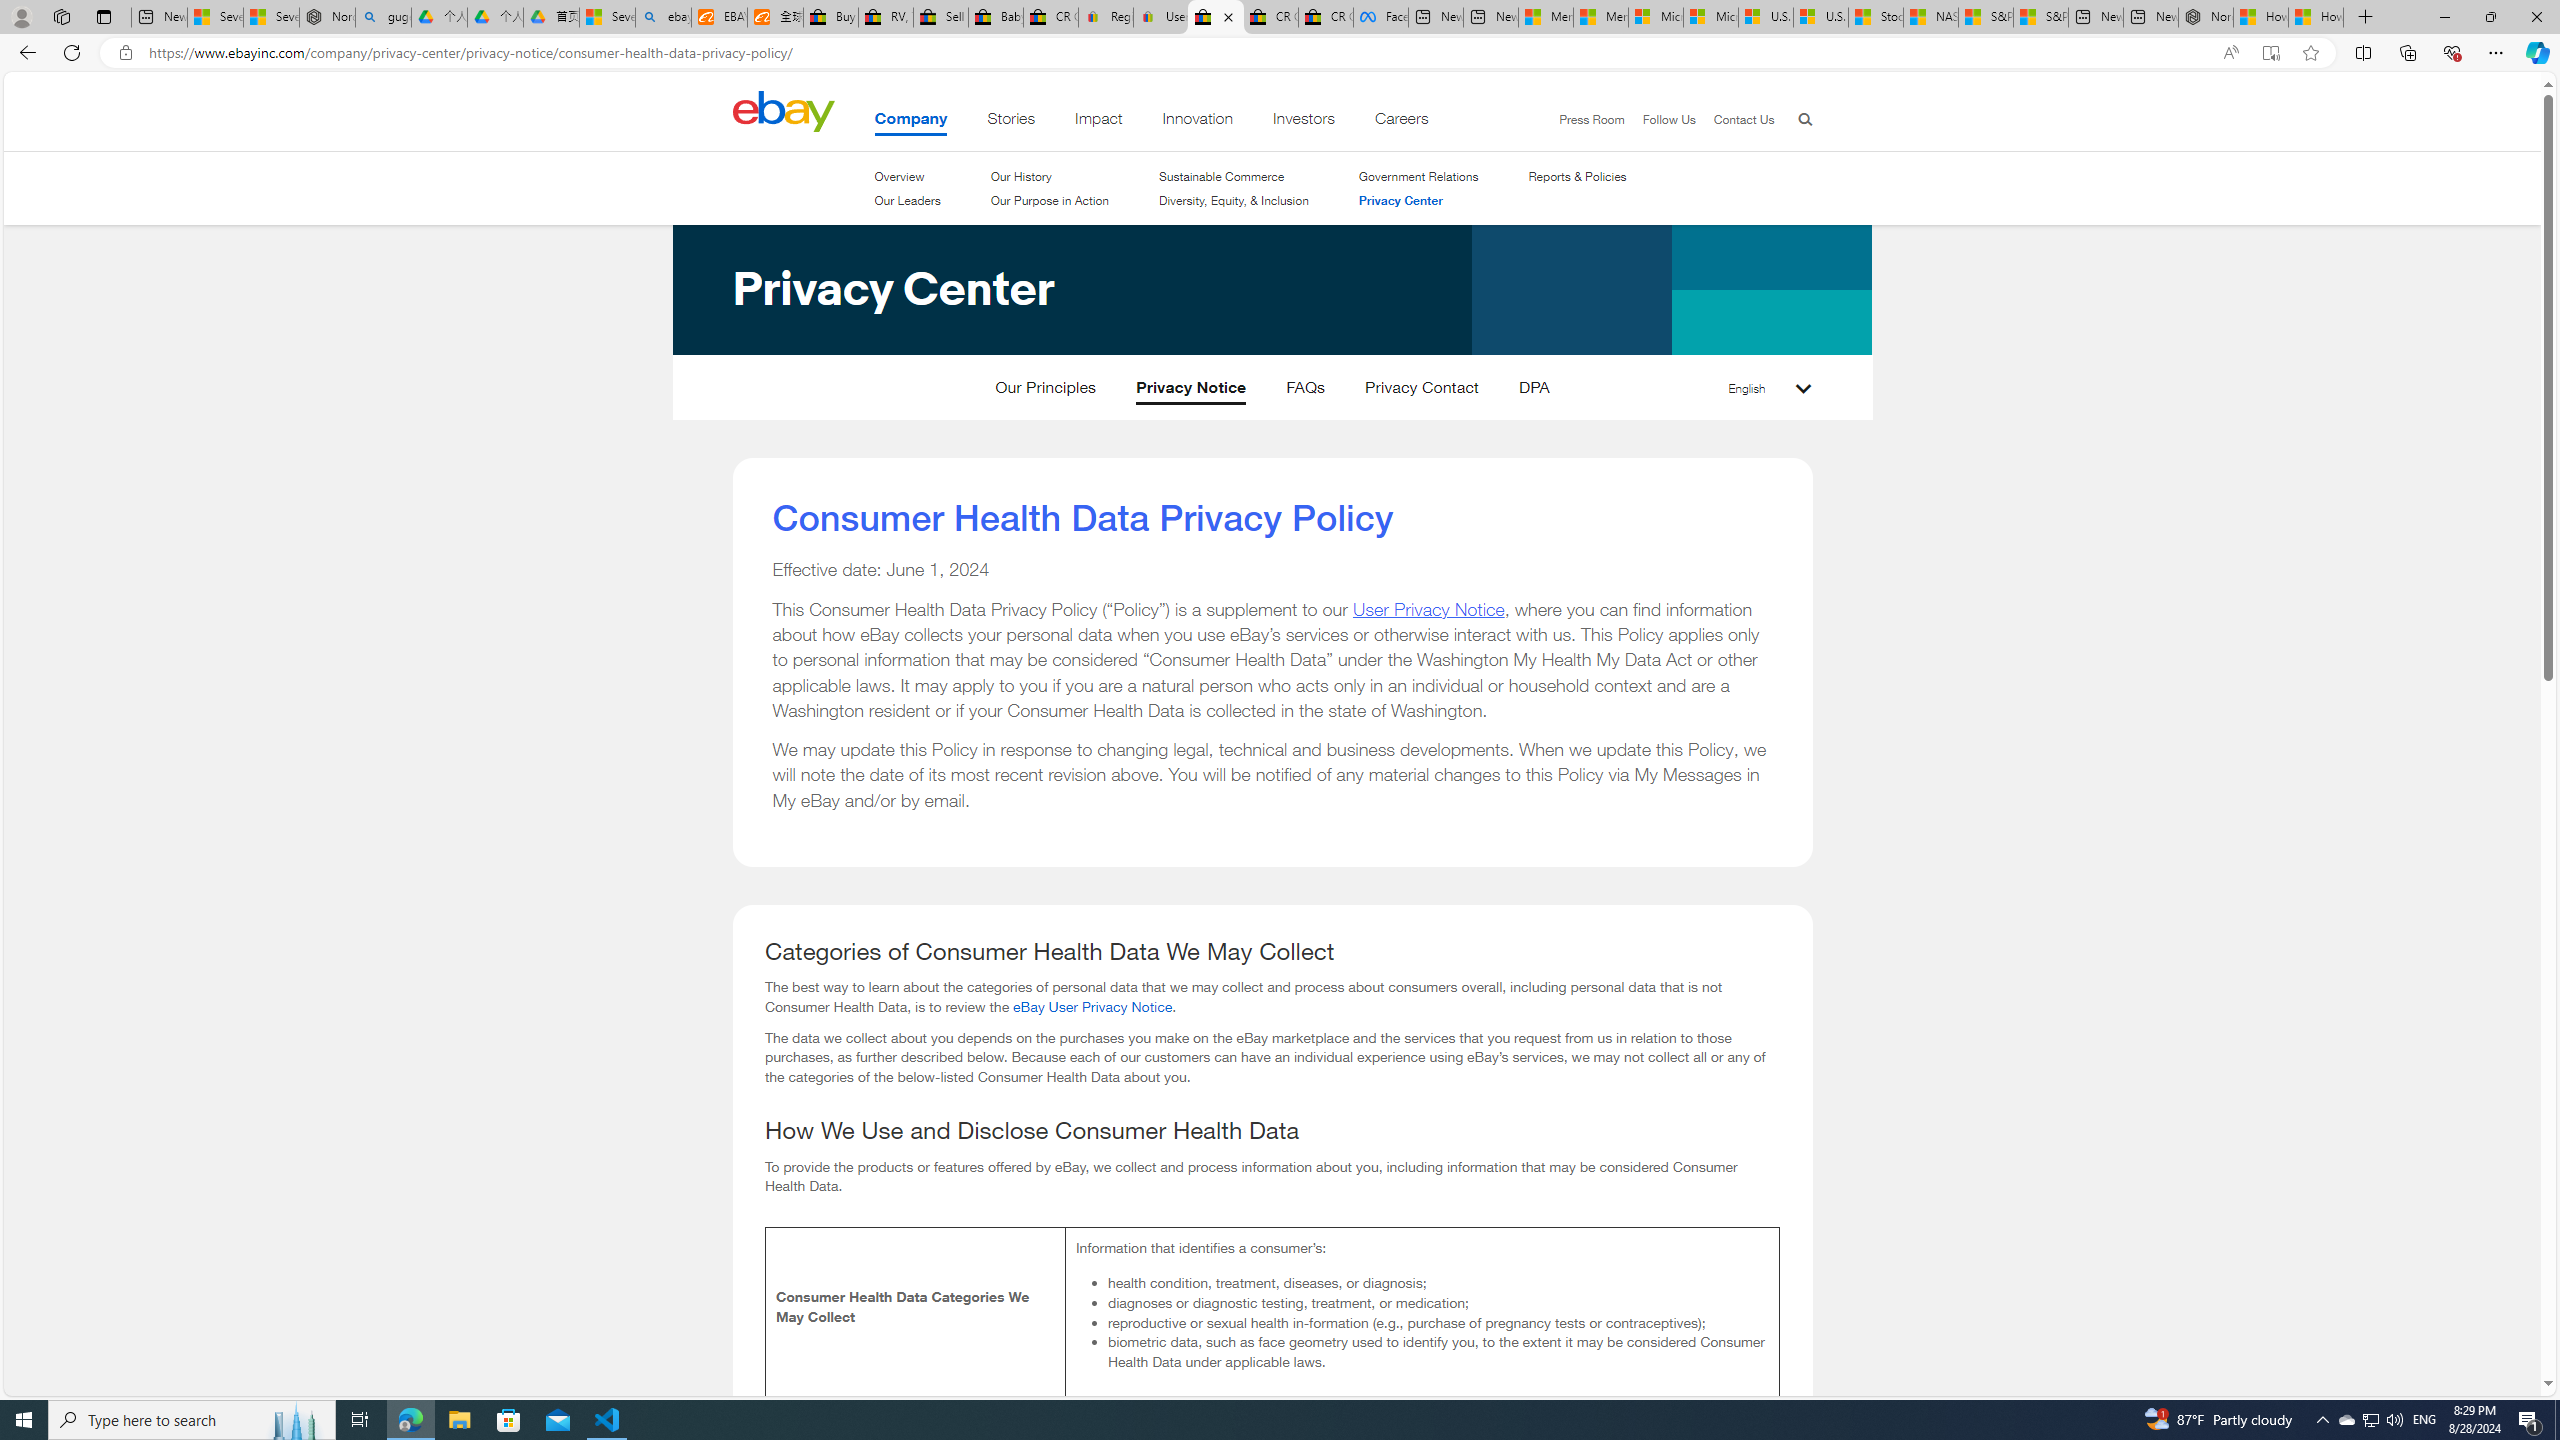  I want to click on Impact, so click(1099, 122).